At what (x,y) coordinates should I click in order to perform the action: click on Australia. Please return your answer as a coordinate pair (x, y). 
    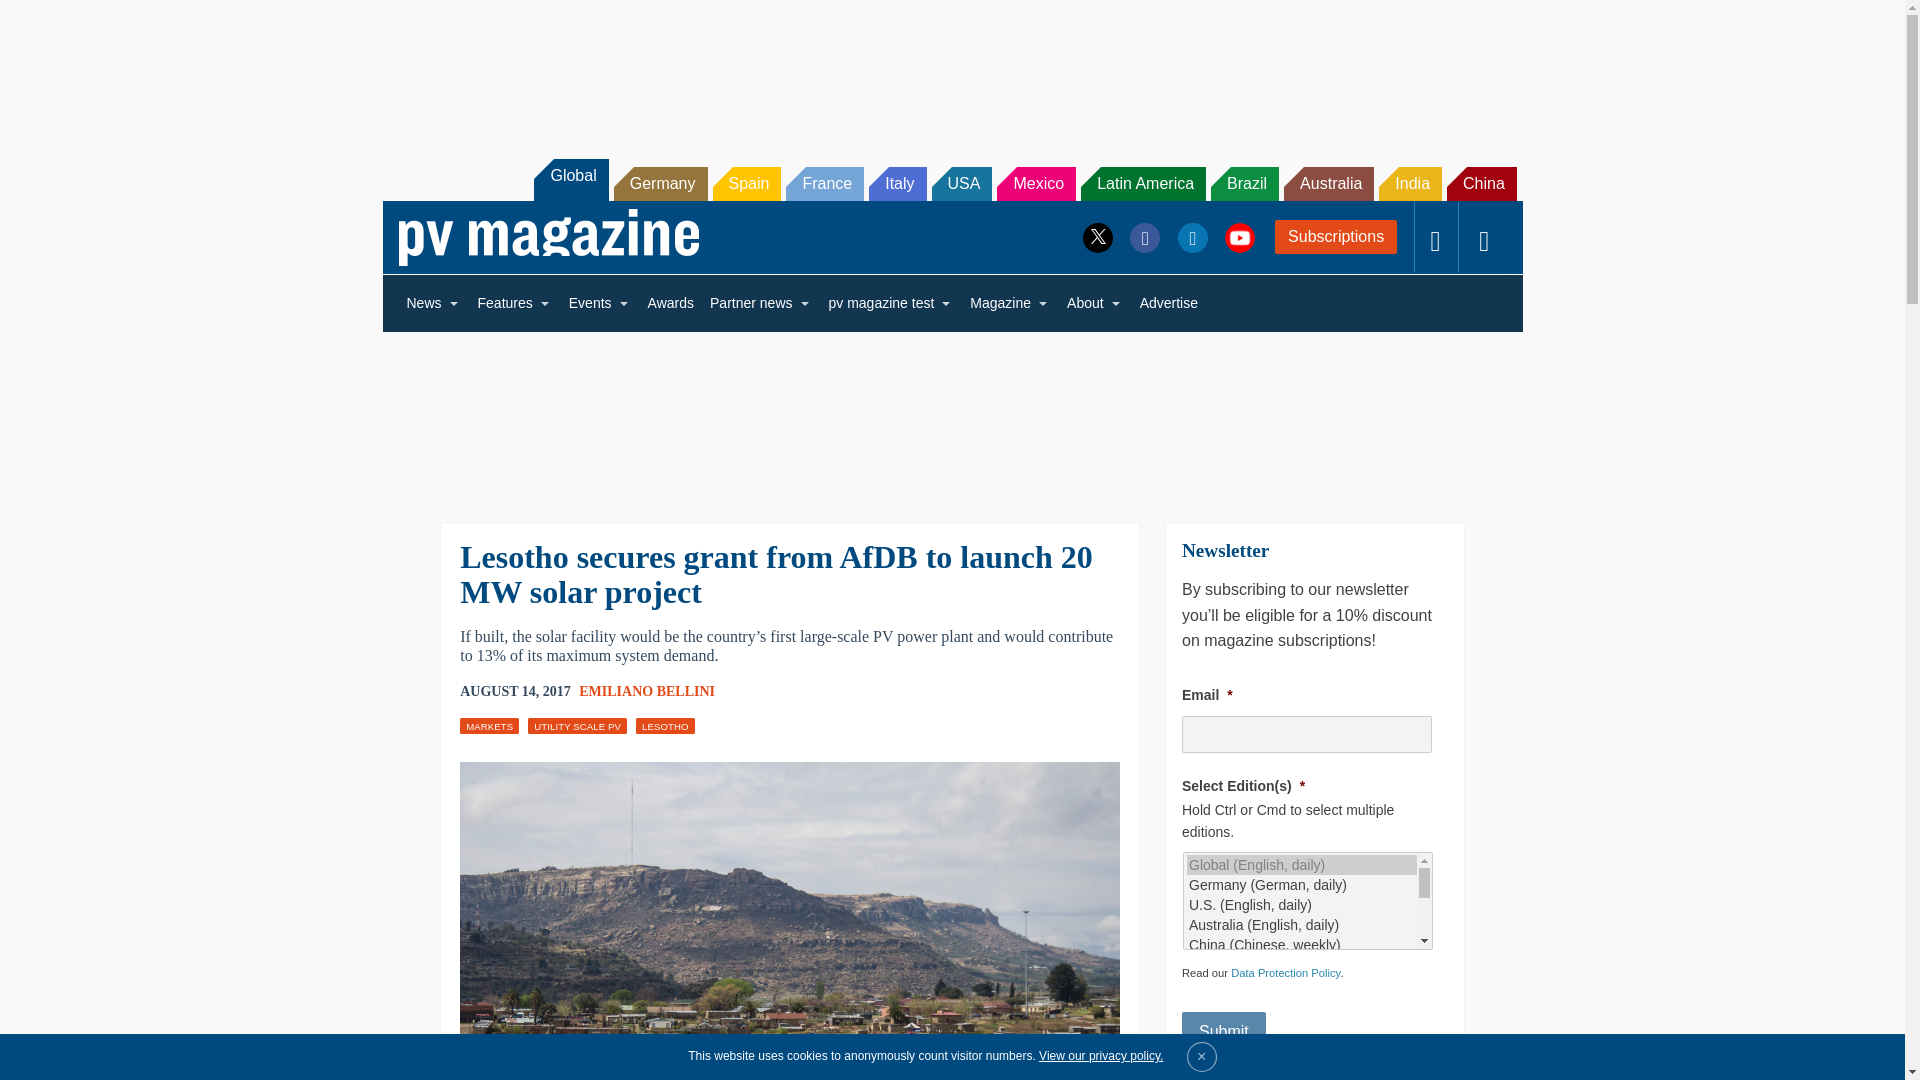
    Looking at the image, I should click on (1329, 184).